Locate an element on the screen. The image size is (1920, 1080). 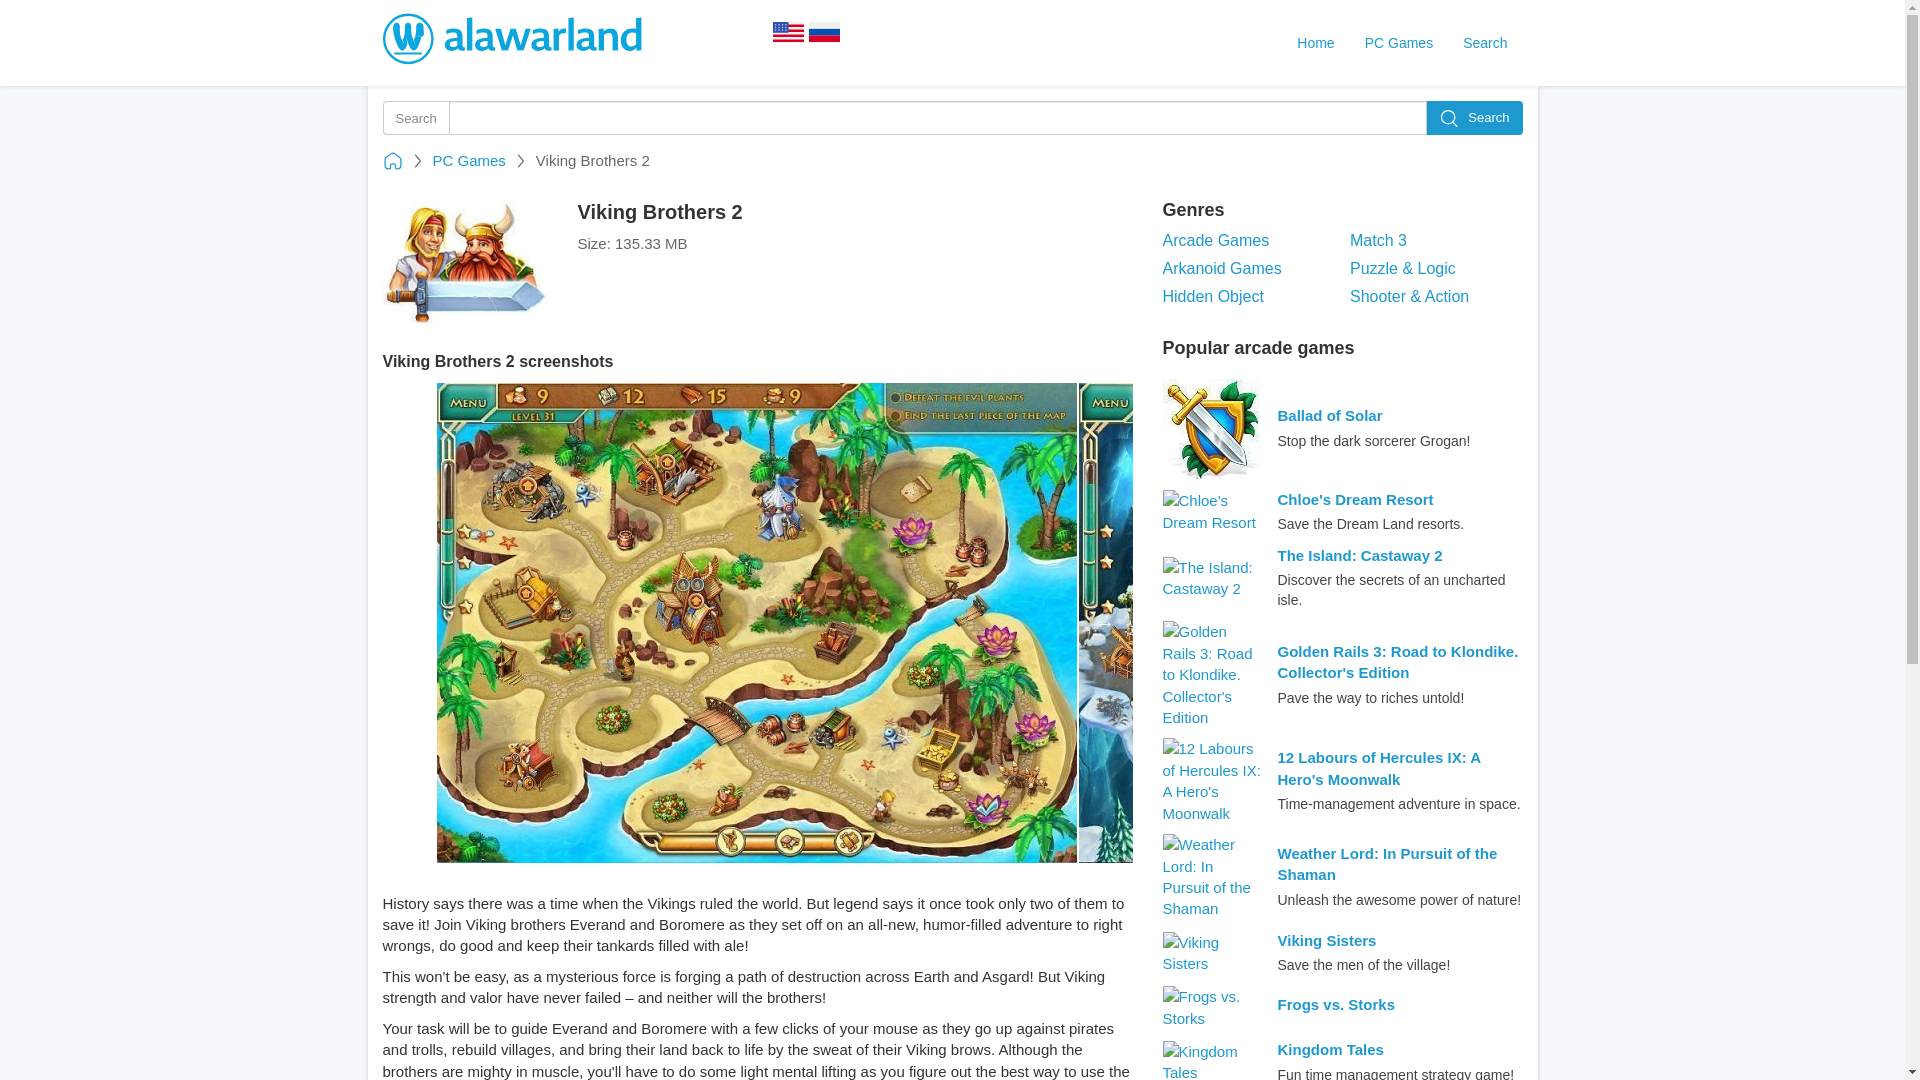
PC Games is located at coordinates (468, 160).